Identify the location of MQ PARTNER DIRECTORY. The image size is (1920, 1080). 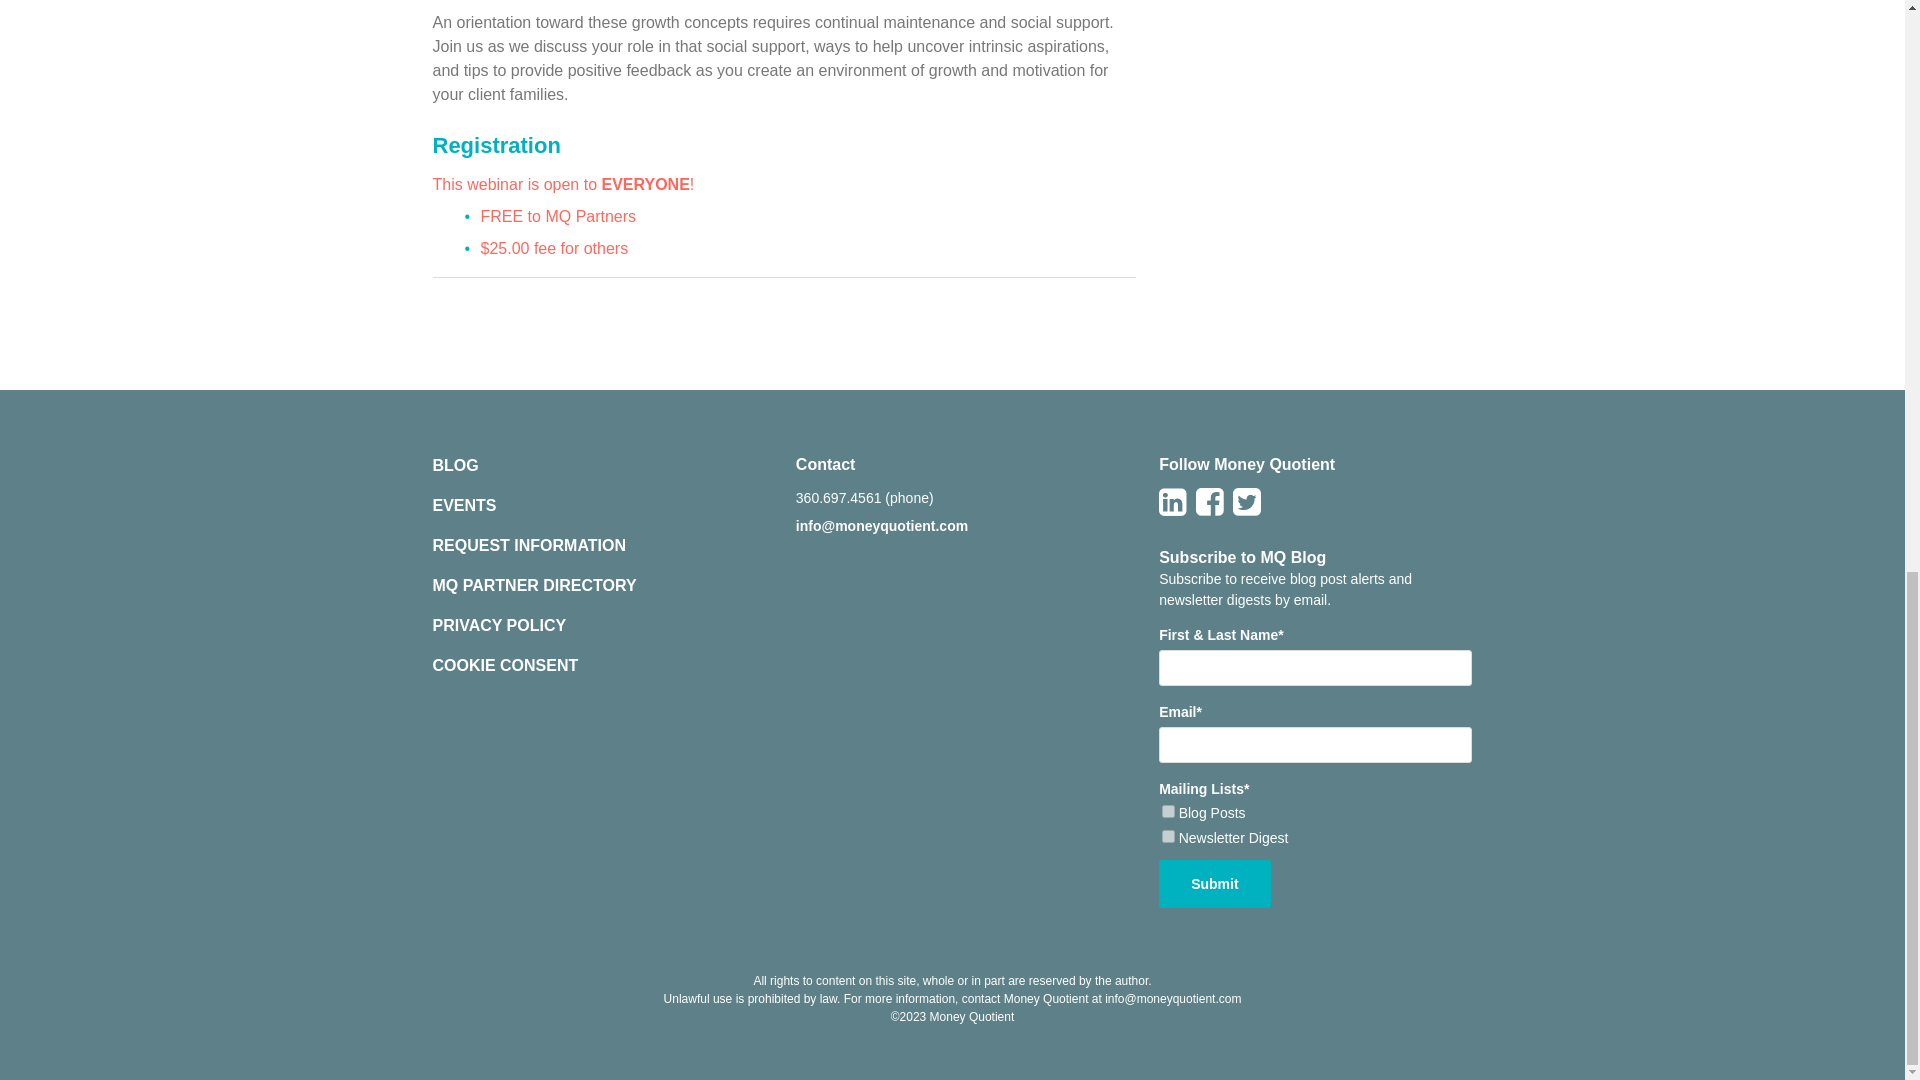
(534, 585).